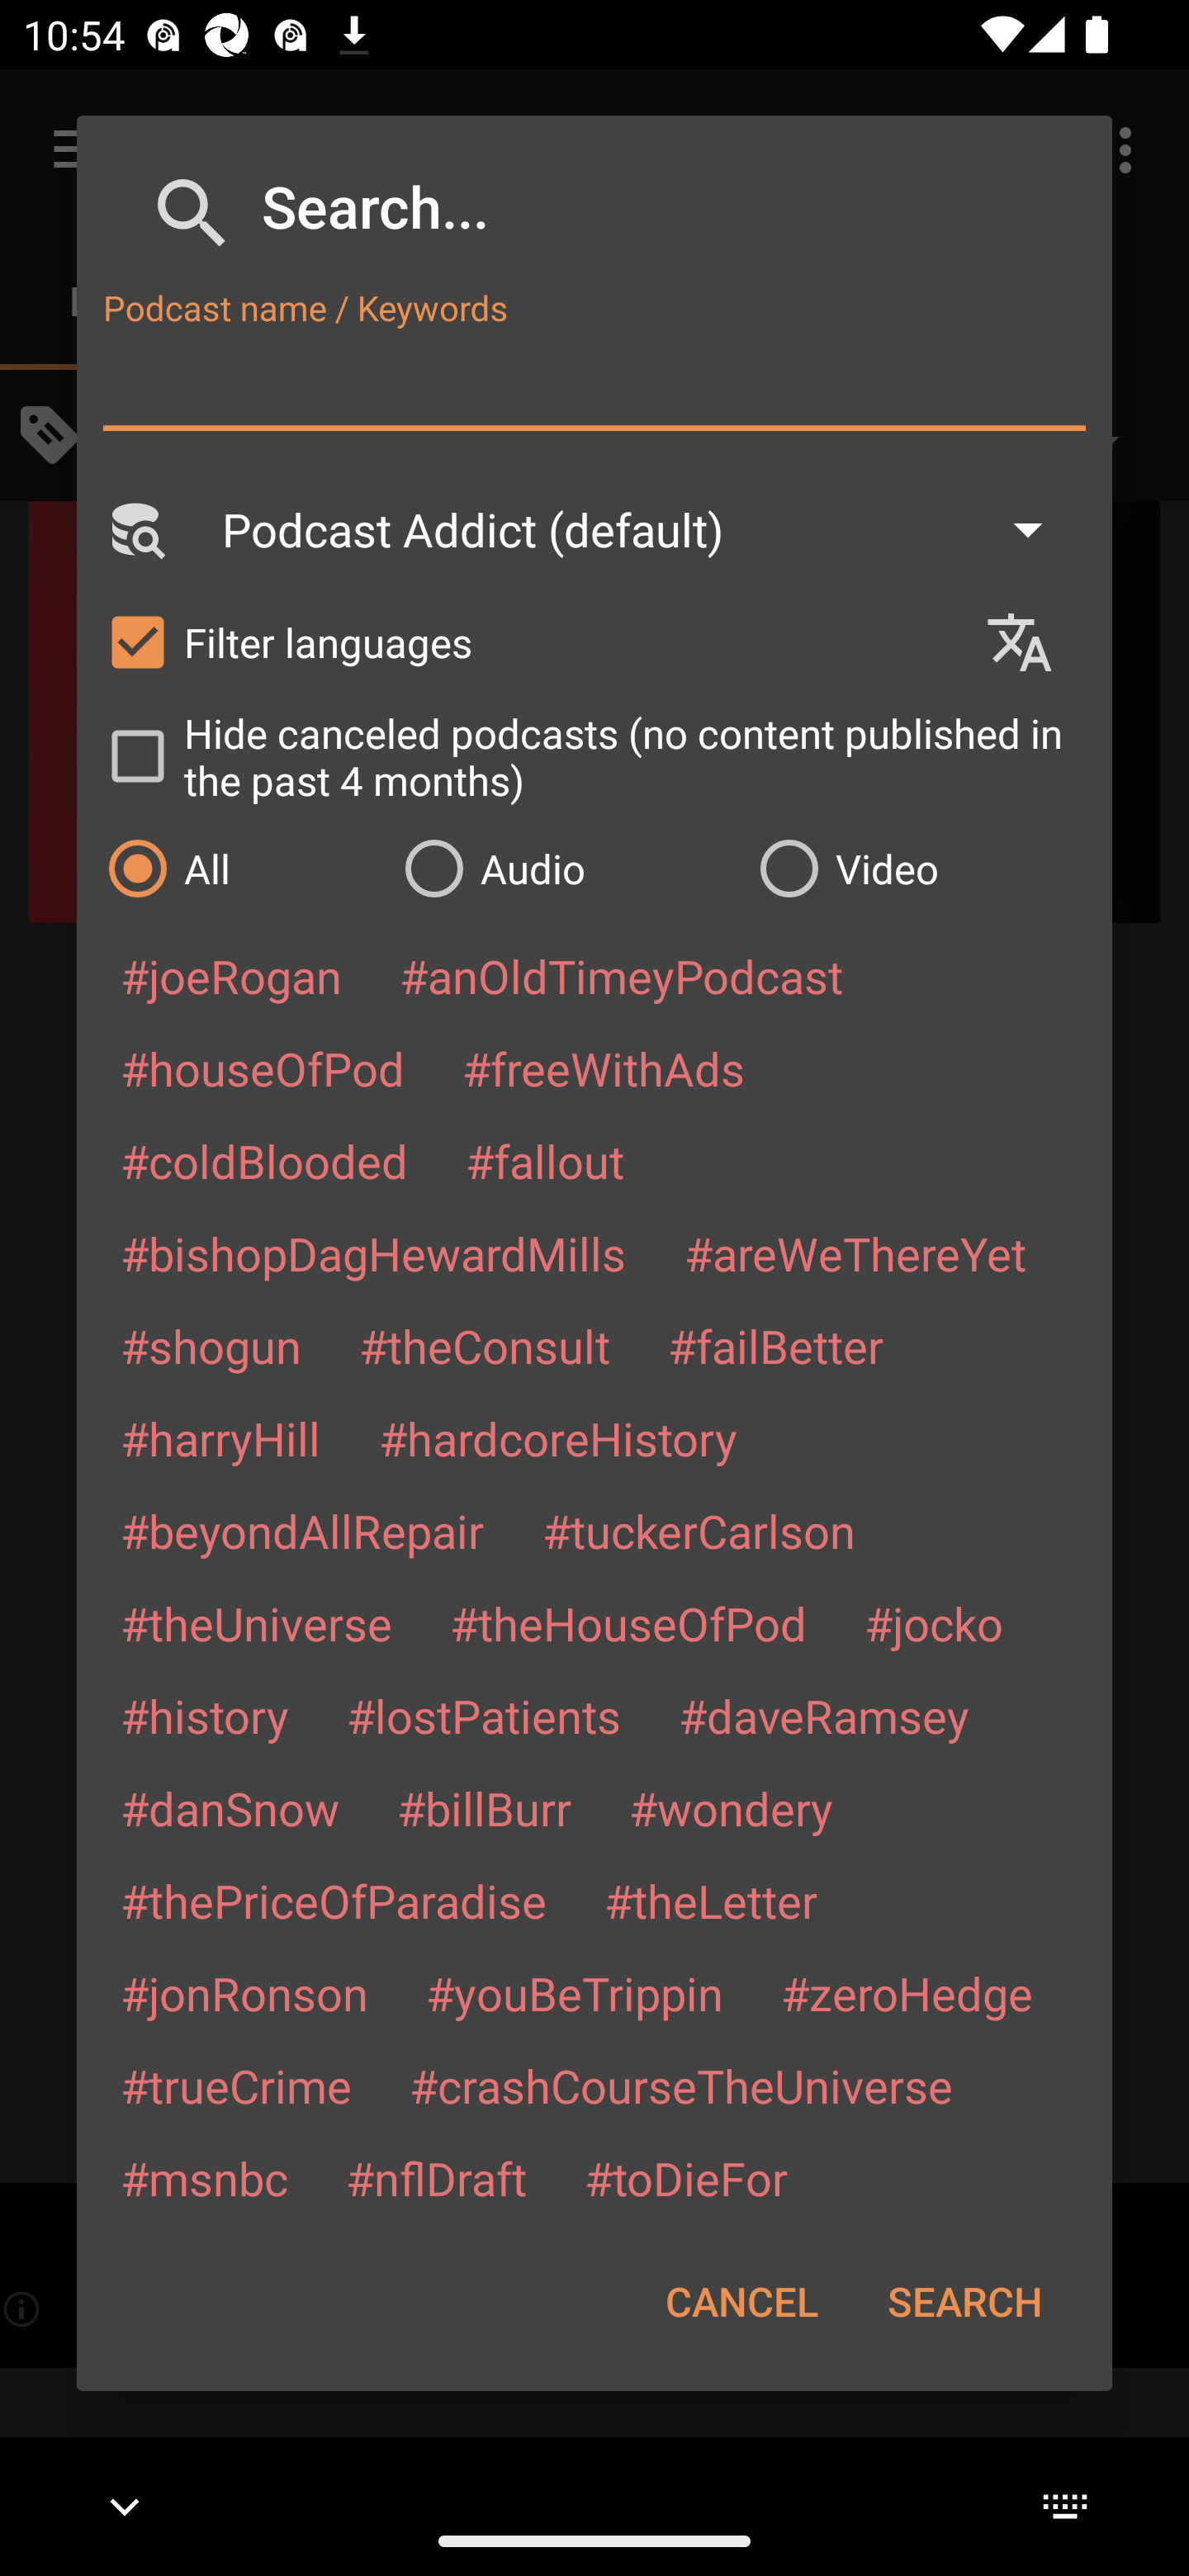 The image size is (1189, 2576). Describe the element at coordinates (530, 641) in the screenshot. I see `Filter languages` at that location.